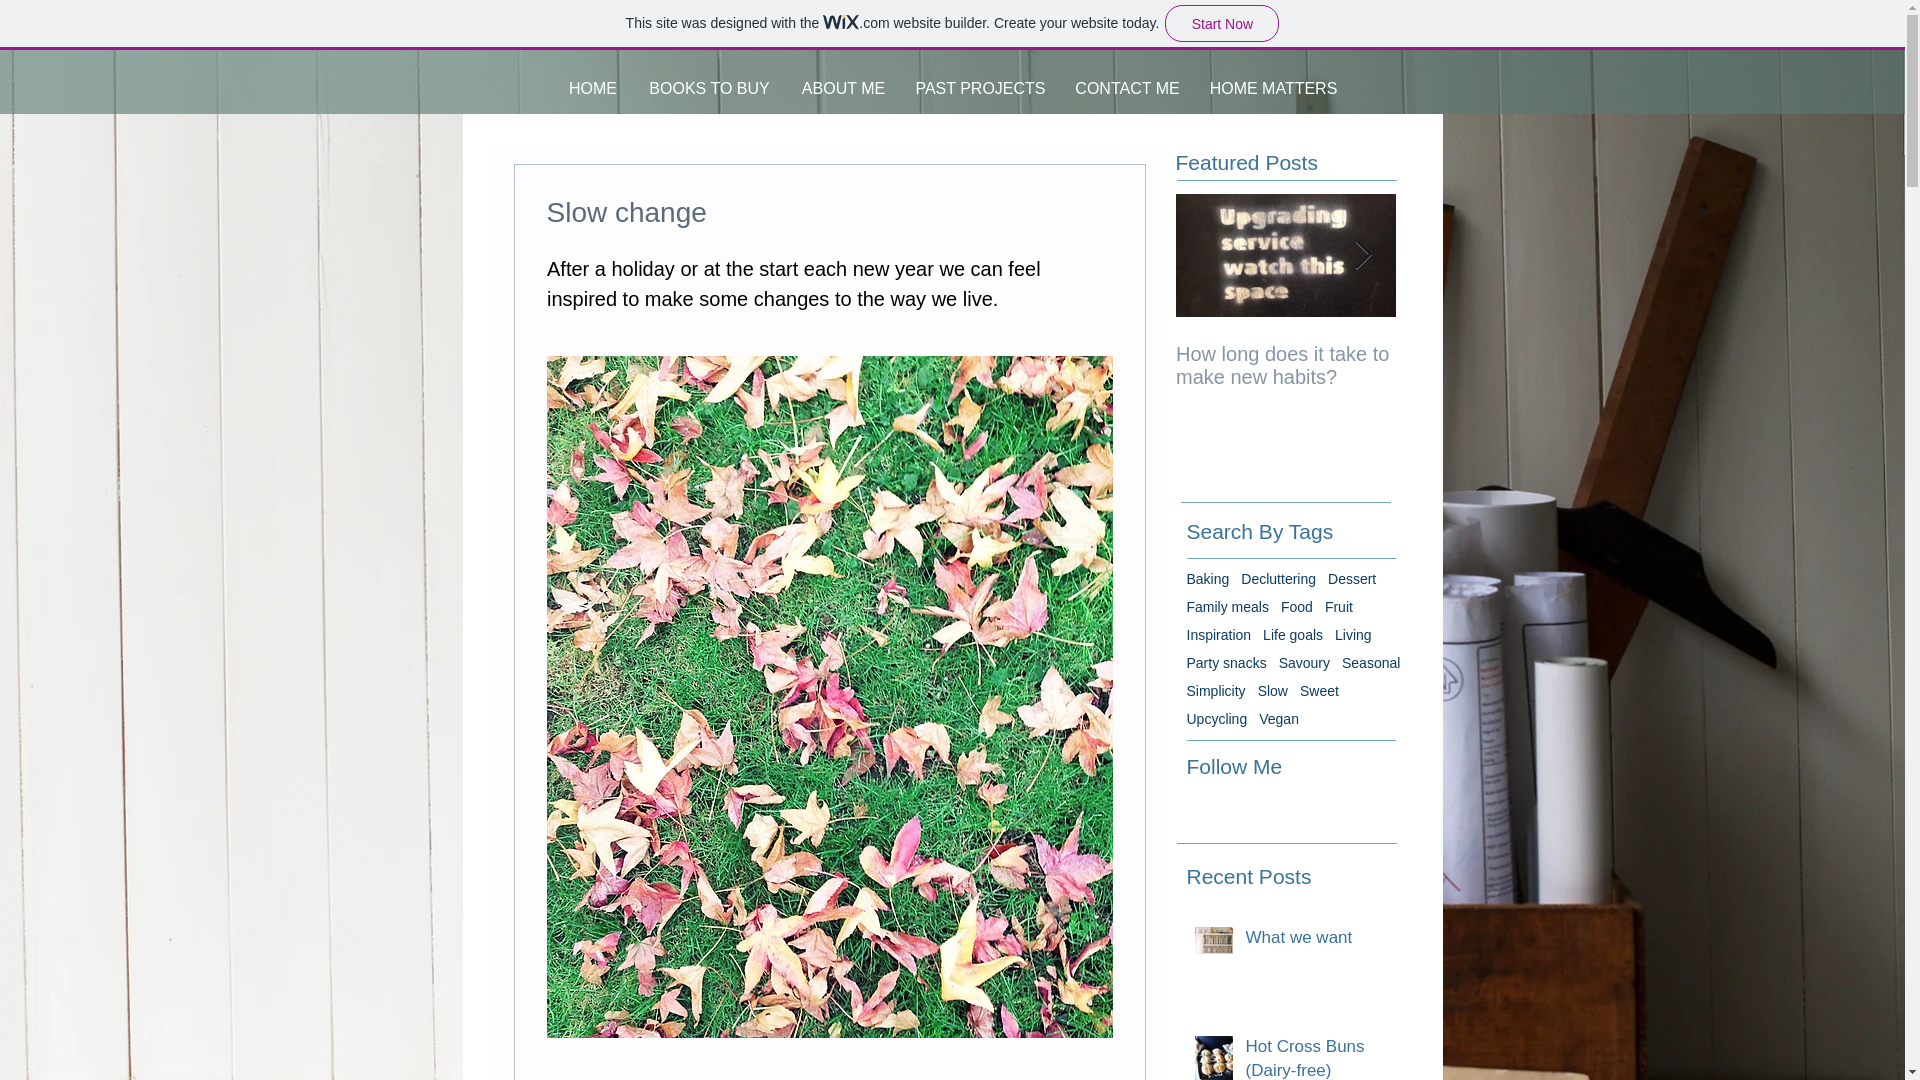  I want to click on Baking, so click(1207, 579).